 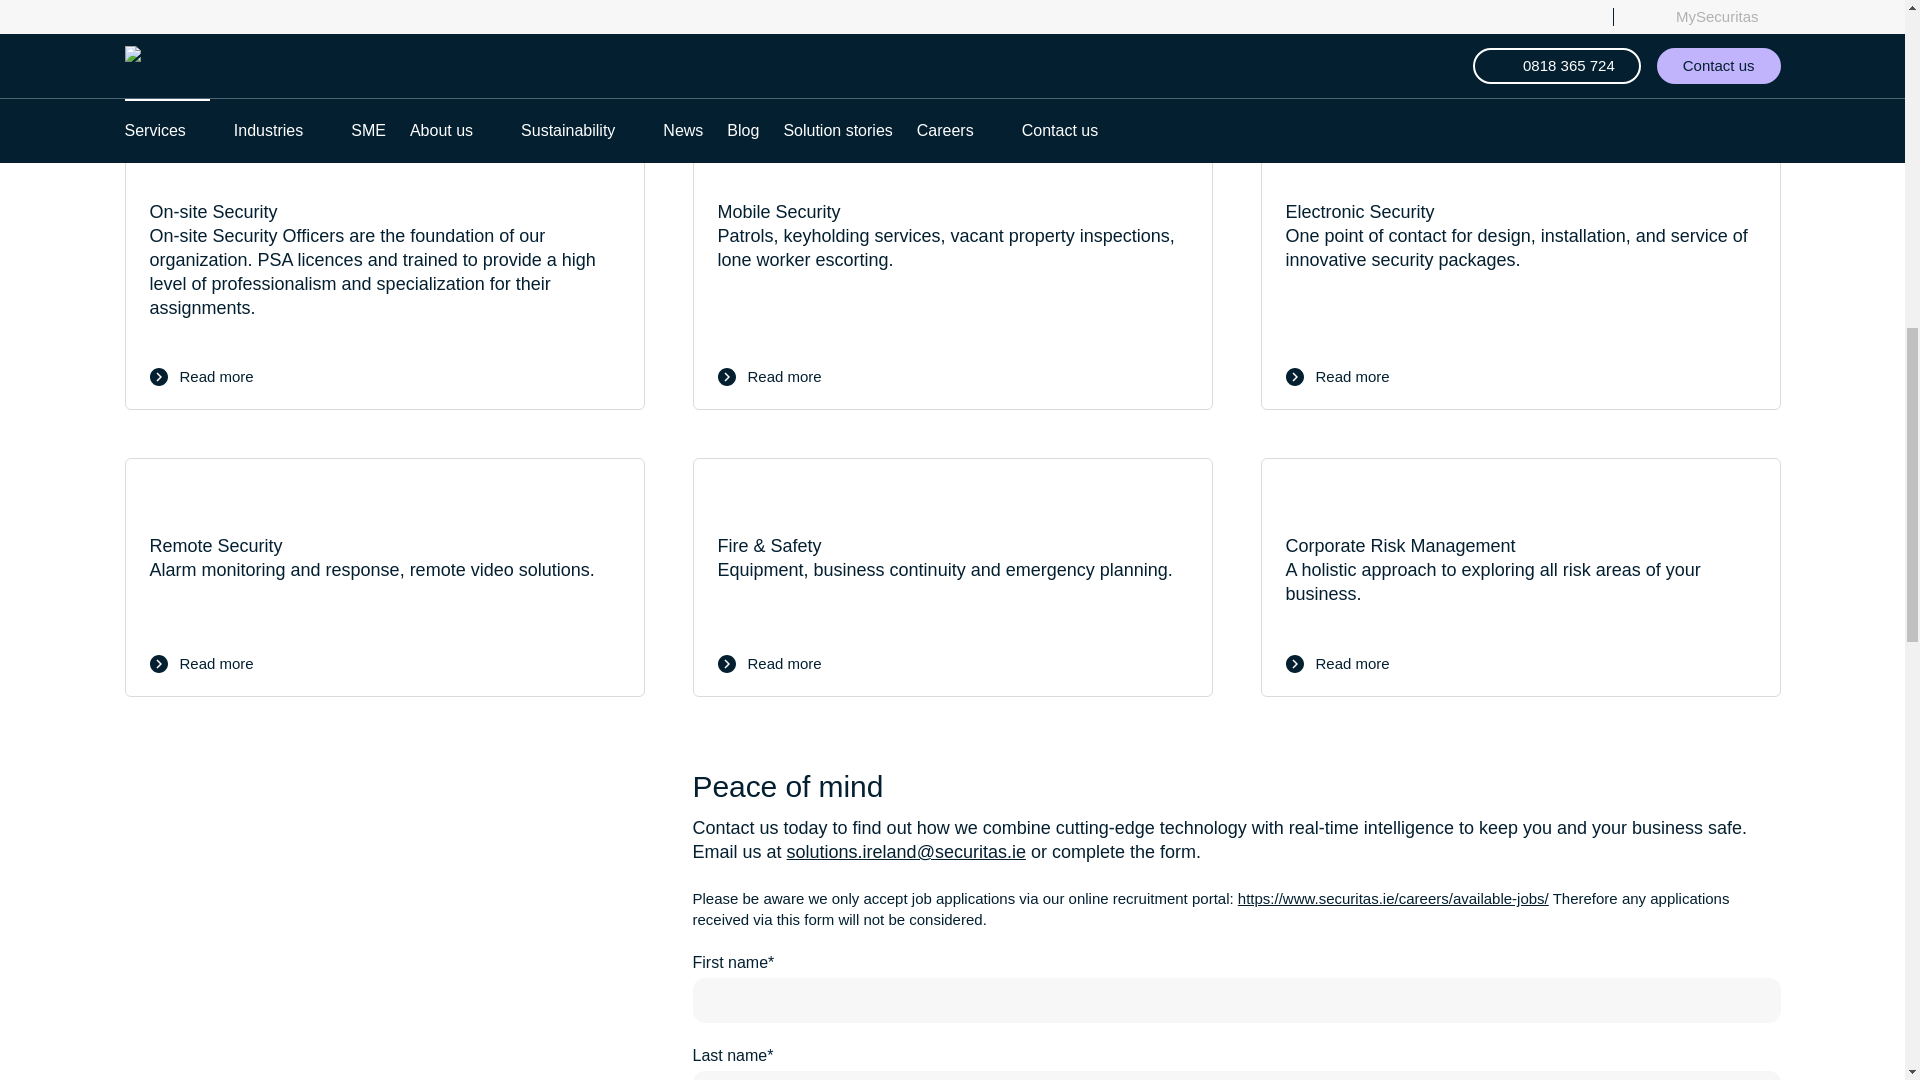 What do you see at coordinates (384, 576) in the screenshot?
I see `Remote Security` at bounding box center [384, 576].